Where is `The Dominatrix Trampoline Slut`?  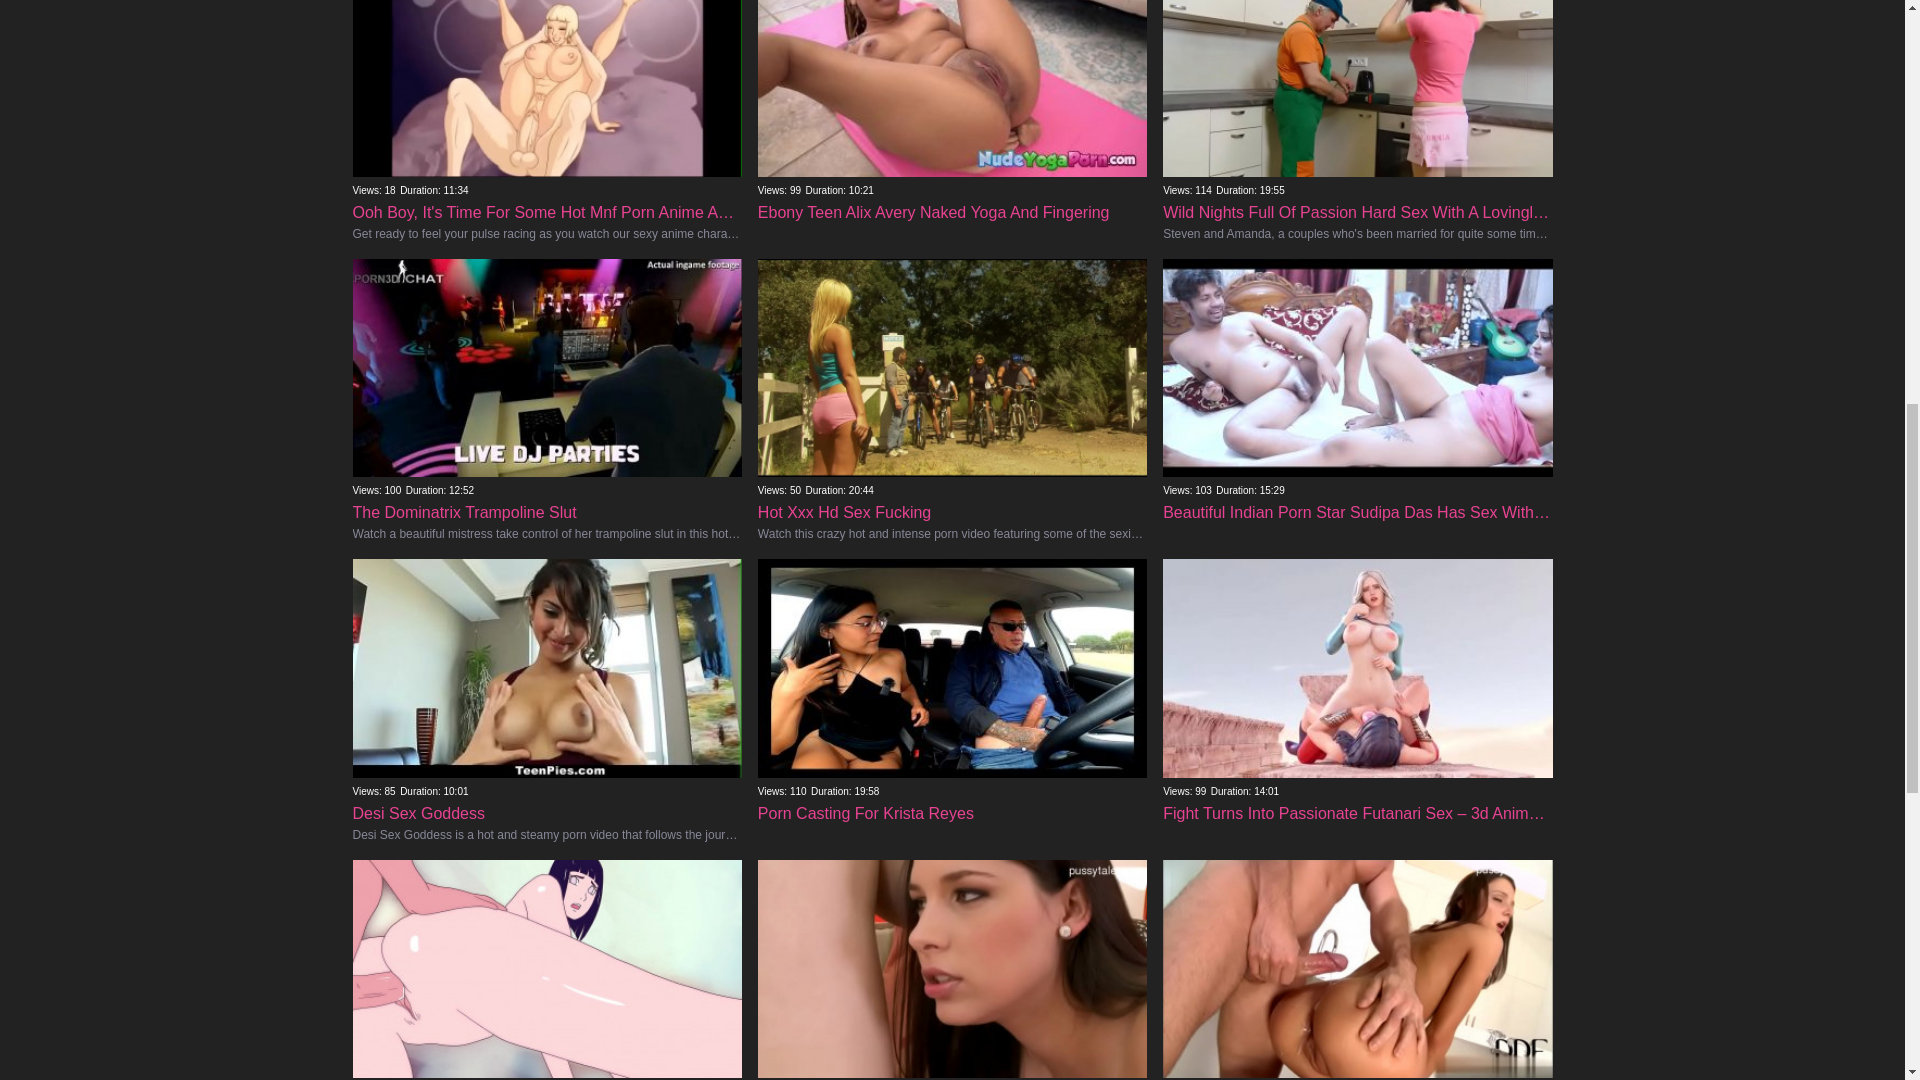 The Dominatrix Trampoline Slut is located at coordinates (546, 450).